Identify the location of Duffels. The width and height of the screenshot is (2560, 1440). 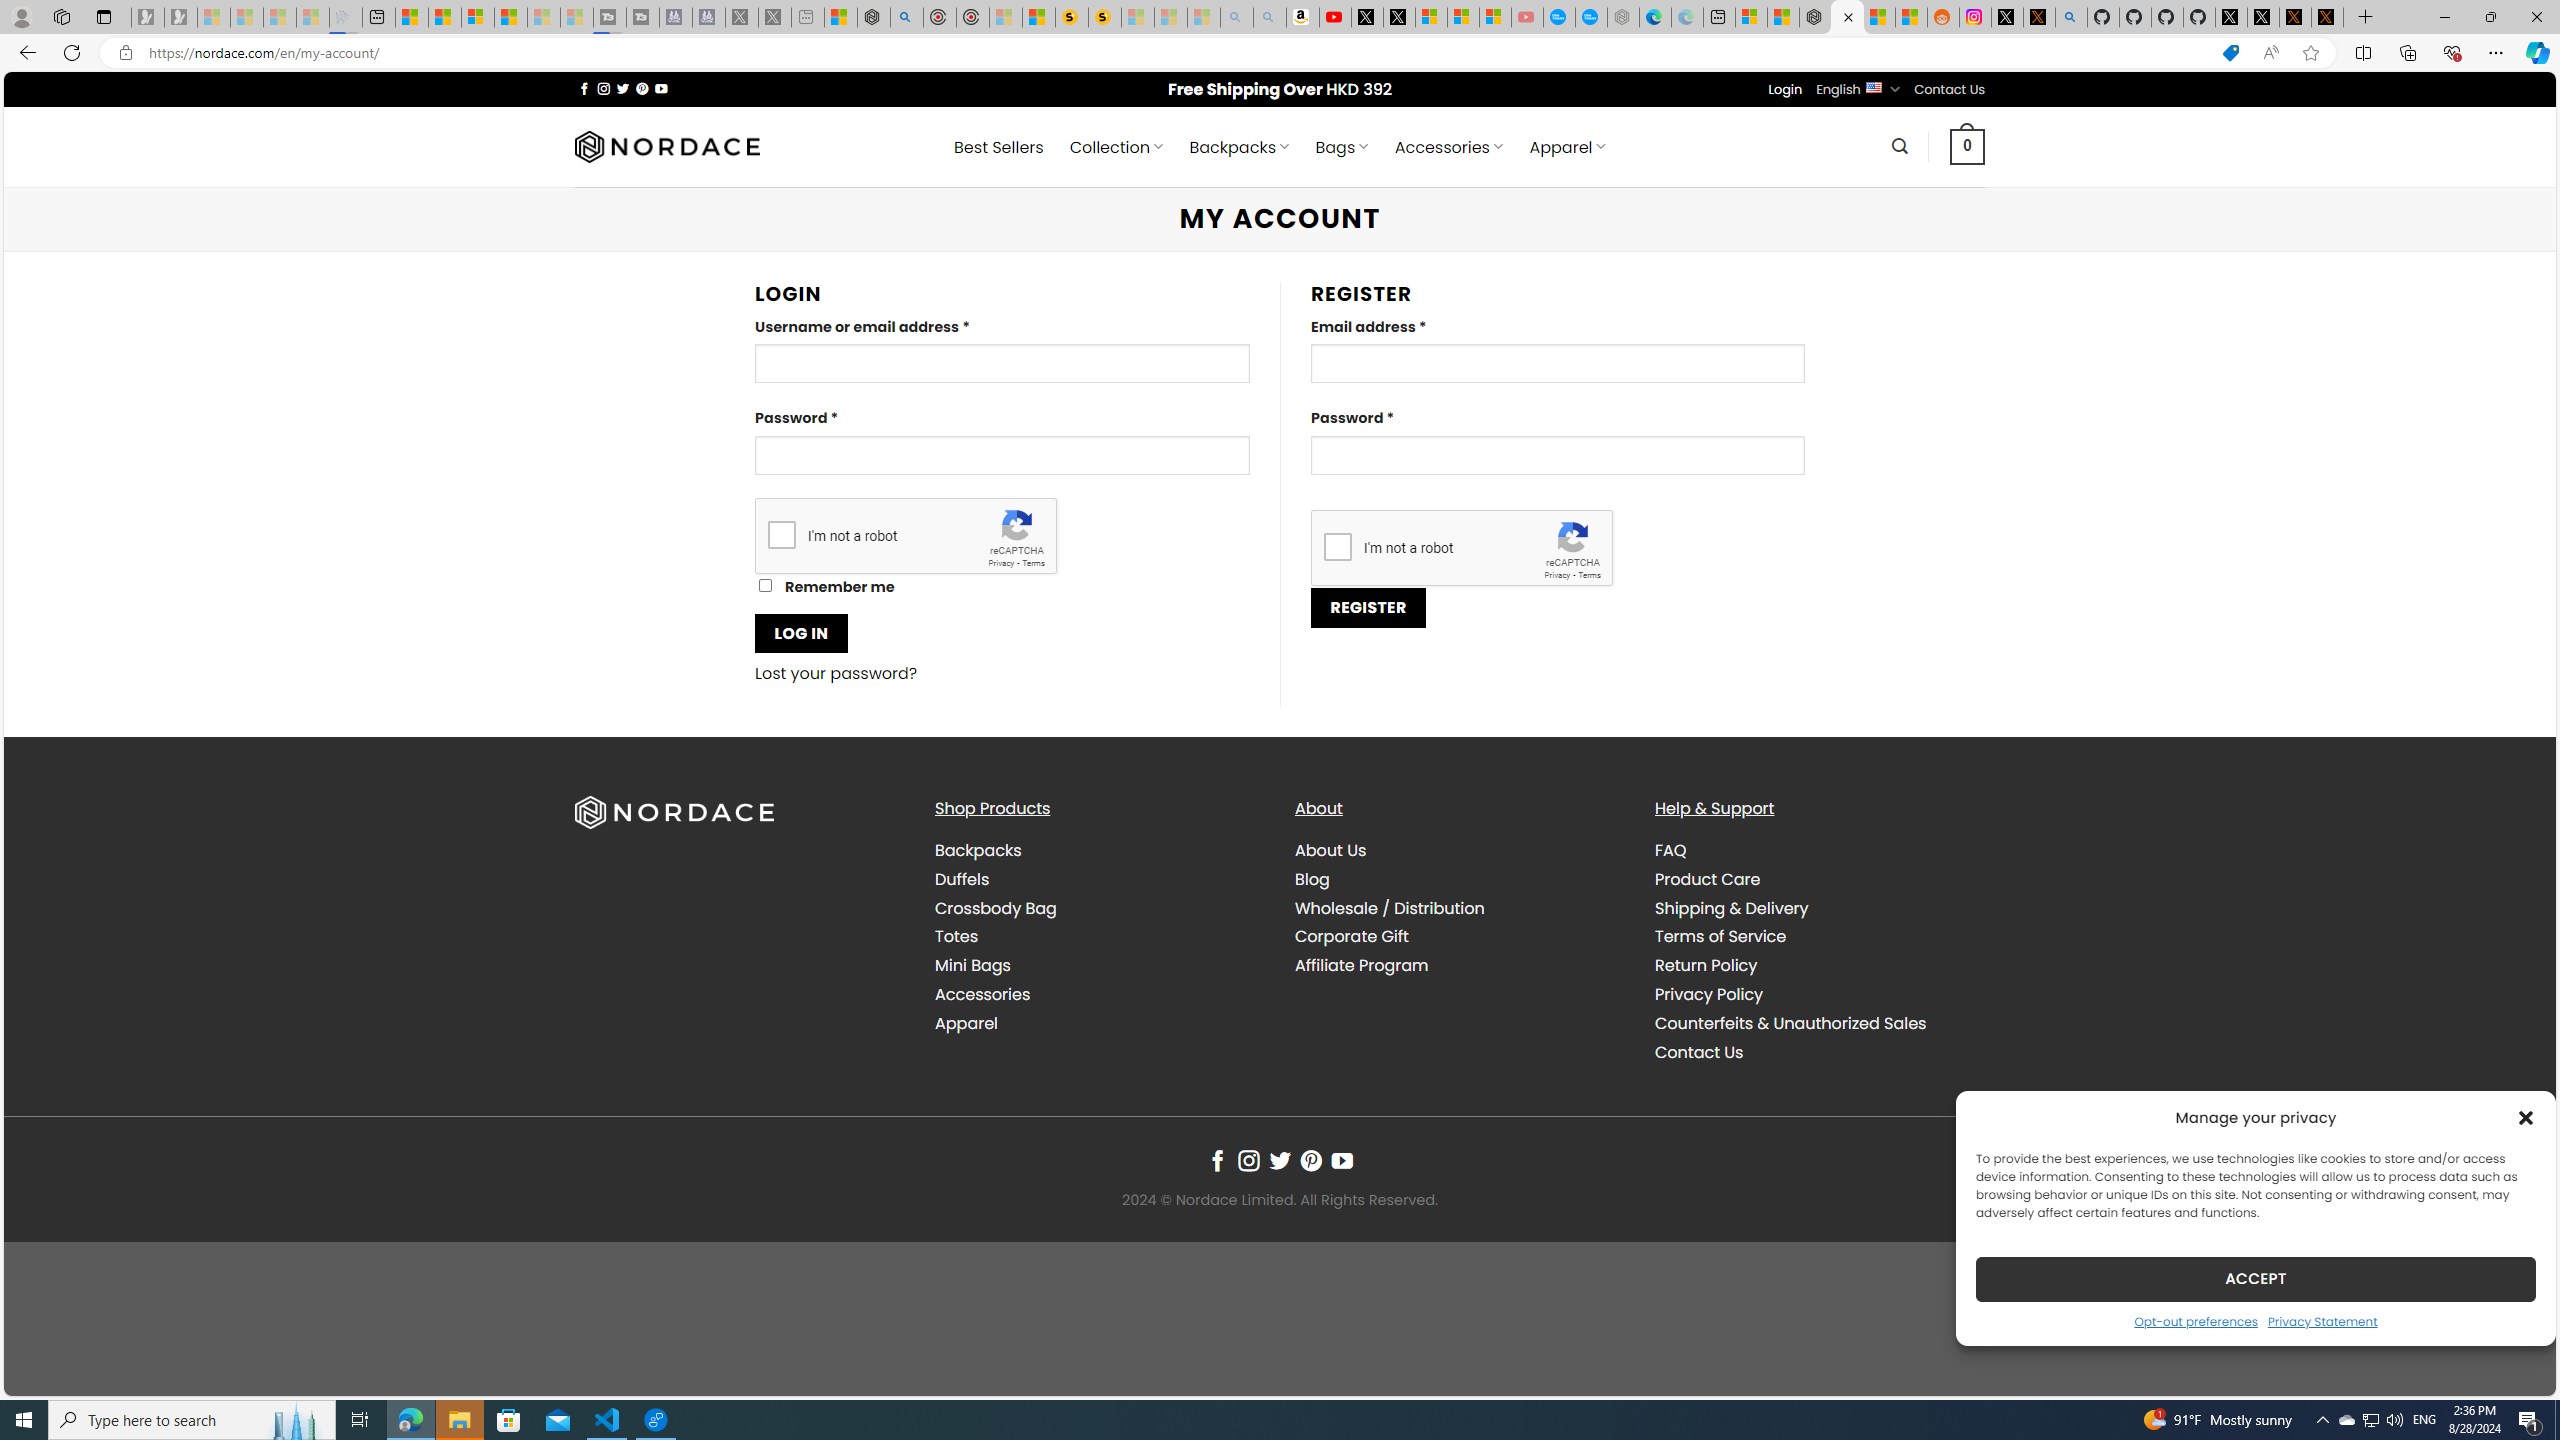
(962, 878).